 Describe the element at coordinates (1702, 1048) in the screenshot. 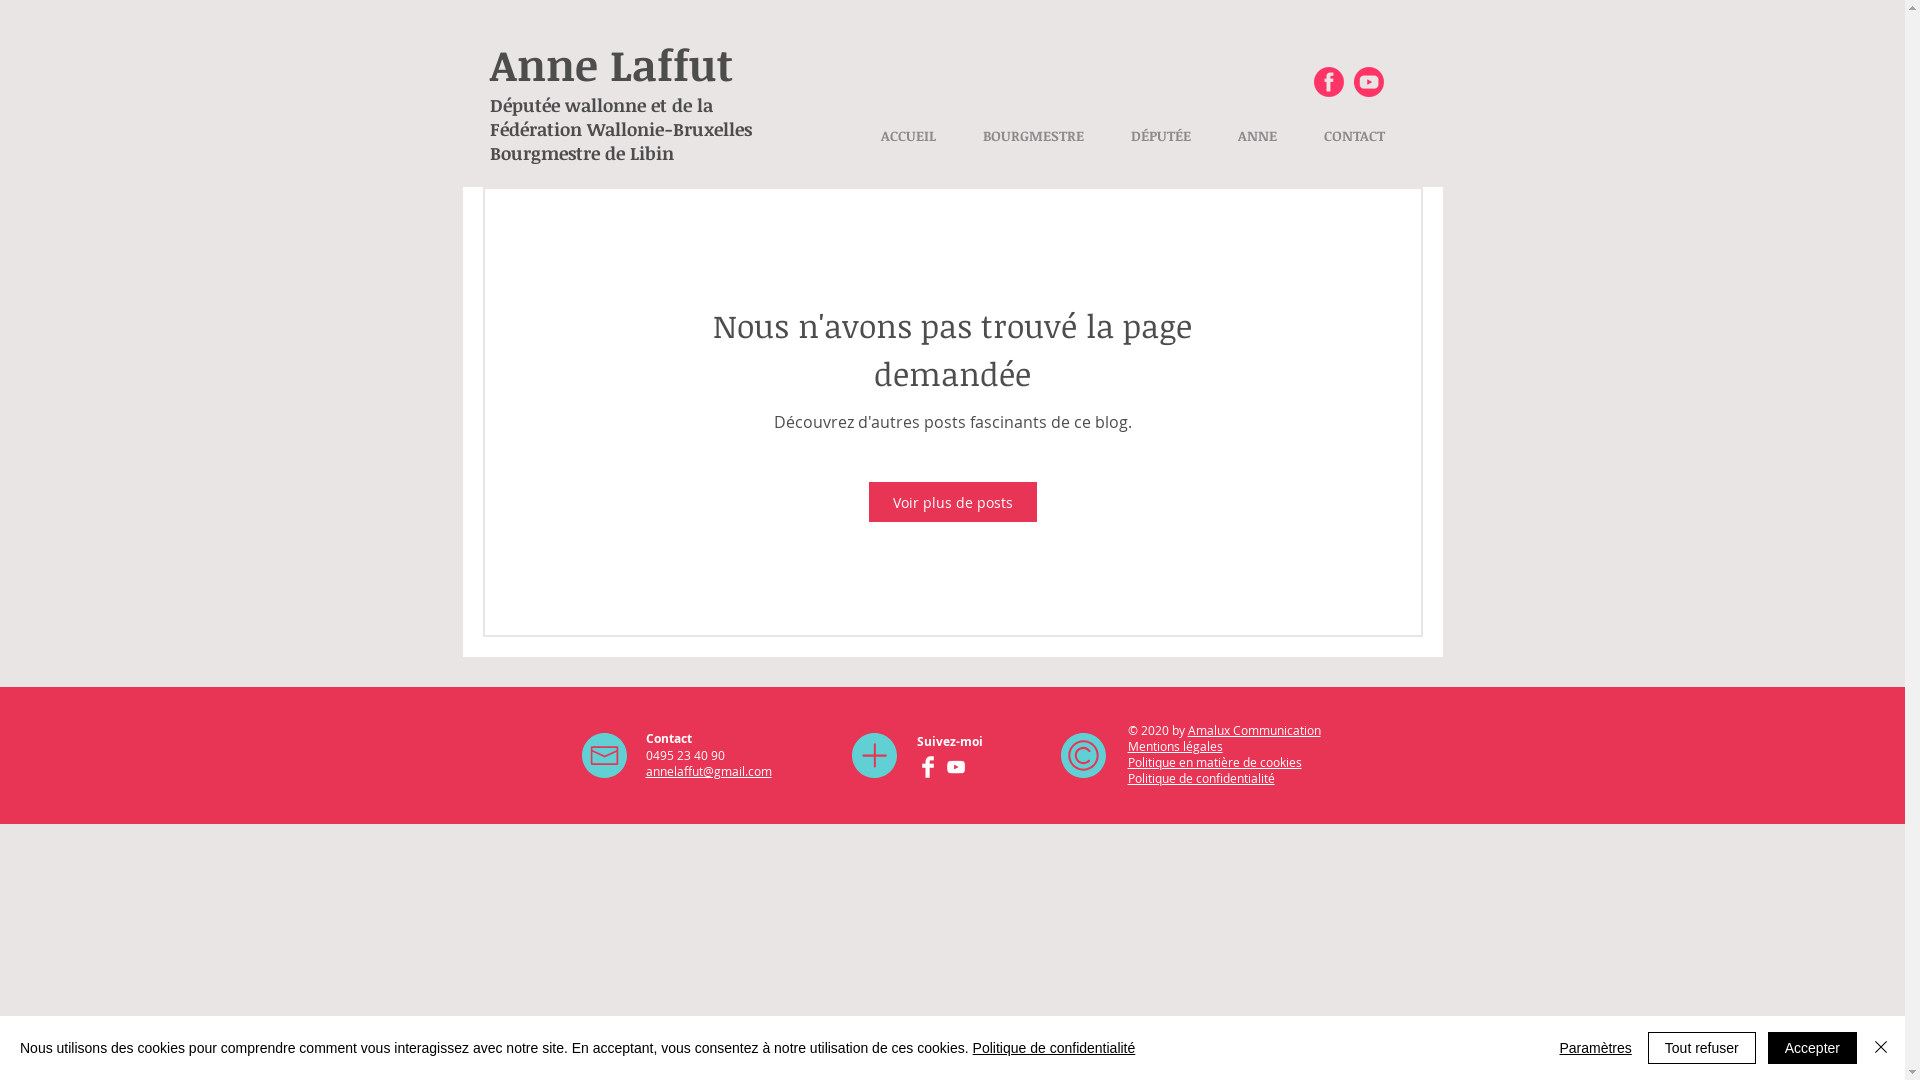

I see `Tout refuser` at that location.